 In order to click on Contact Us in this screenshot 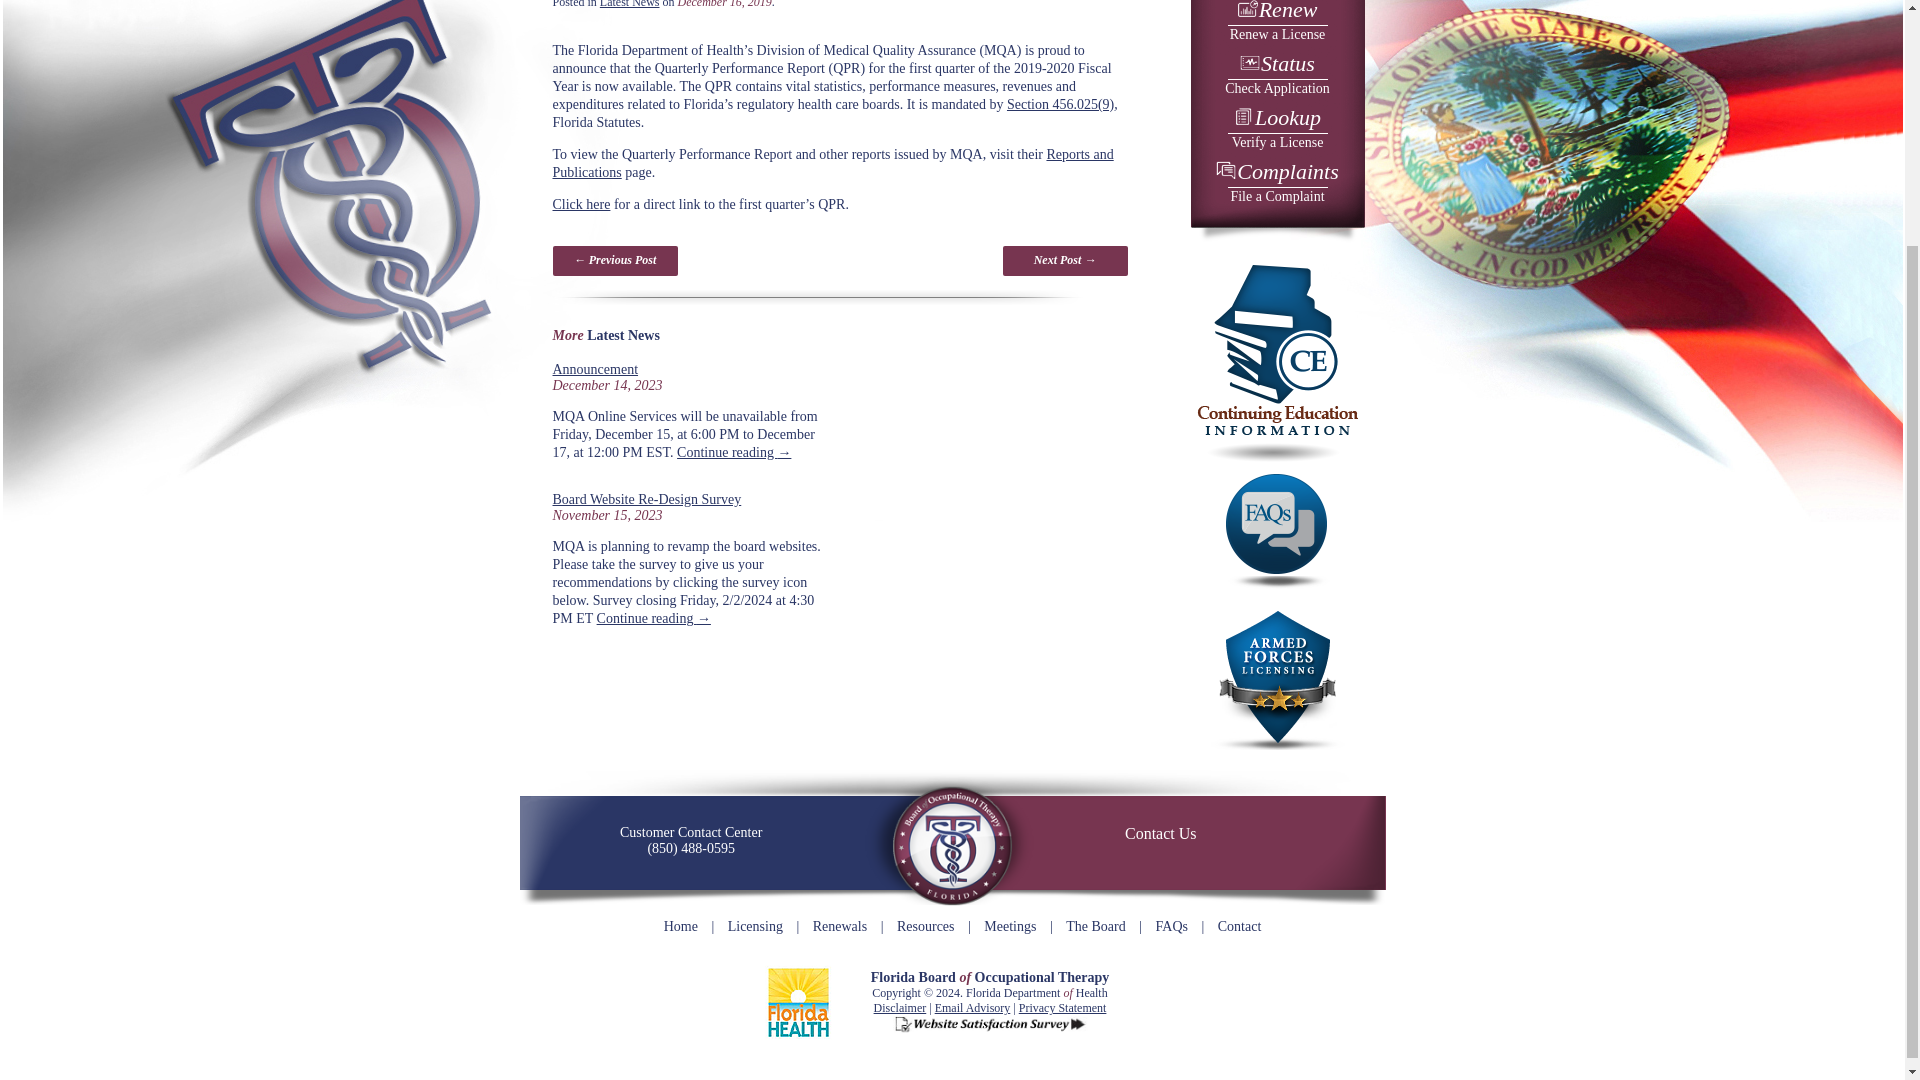, I will do `click(594, 368)`.